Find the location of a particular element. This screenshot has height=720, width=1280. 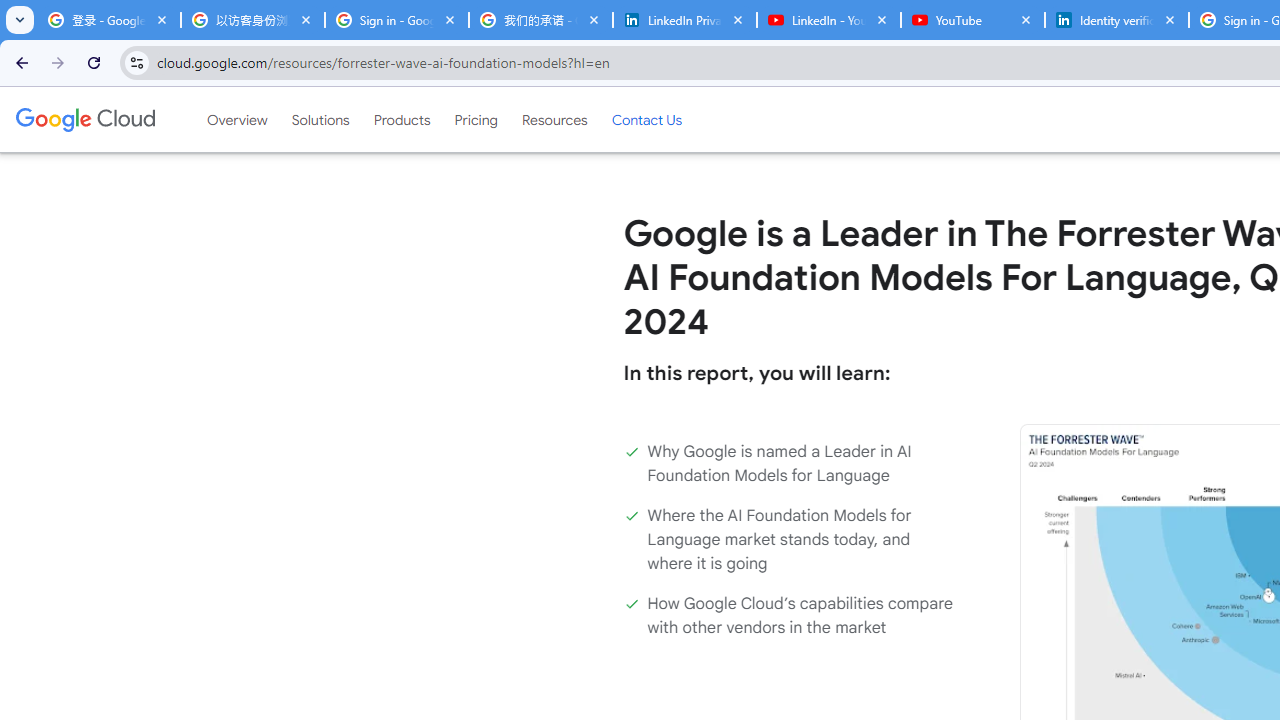

LinkedIn - YouTube is located at coordinates (828, 20).